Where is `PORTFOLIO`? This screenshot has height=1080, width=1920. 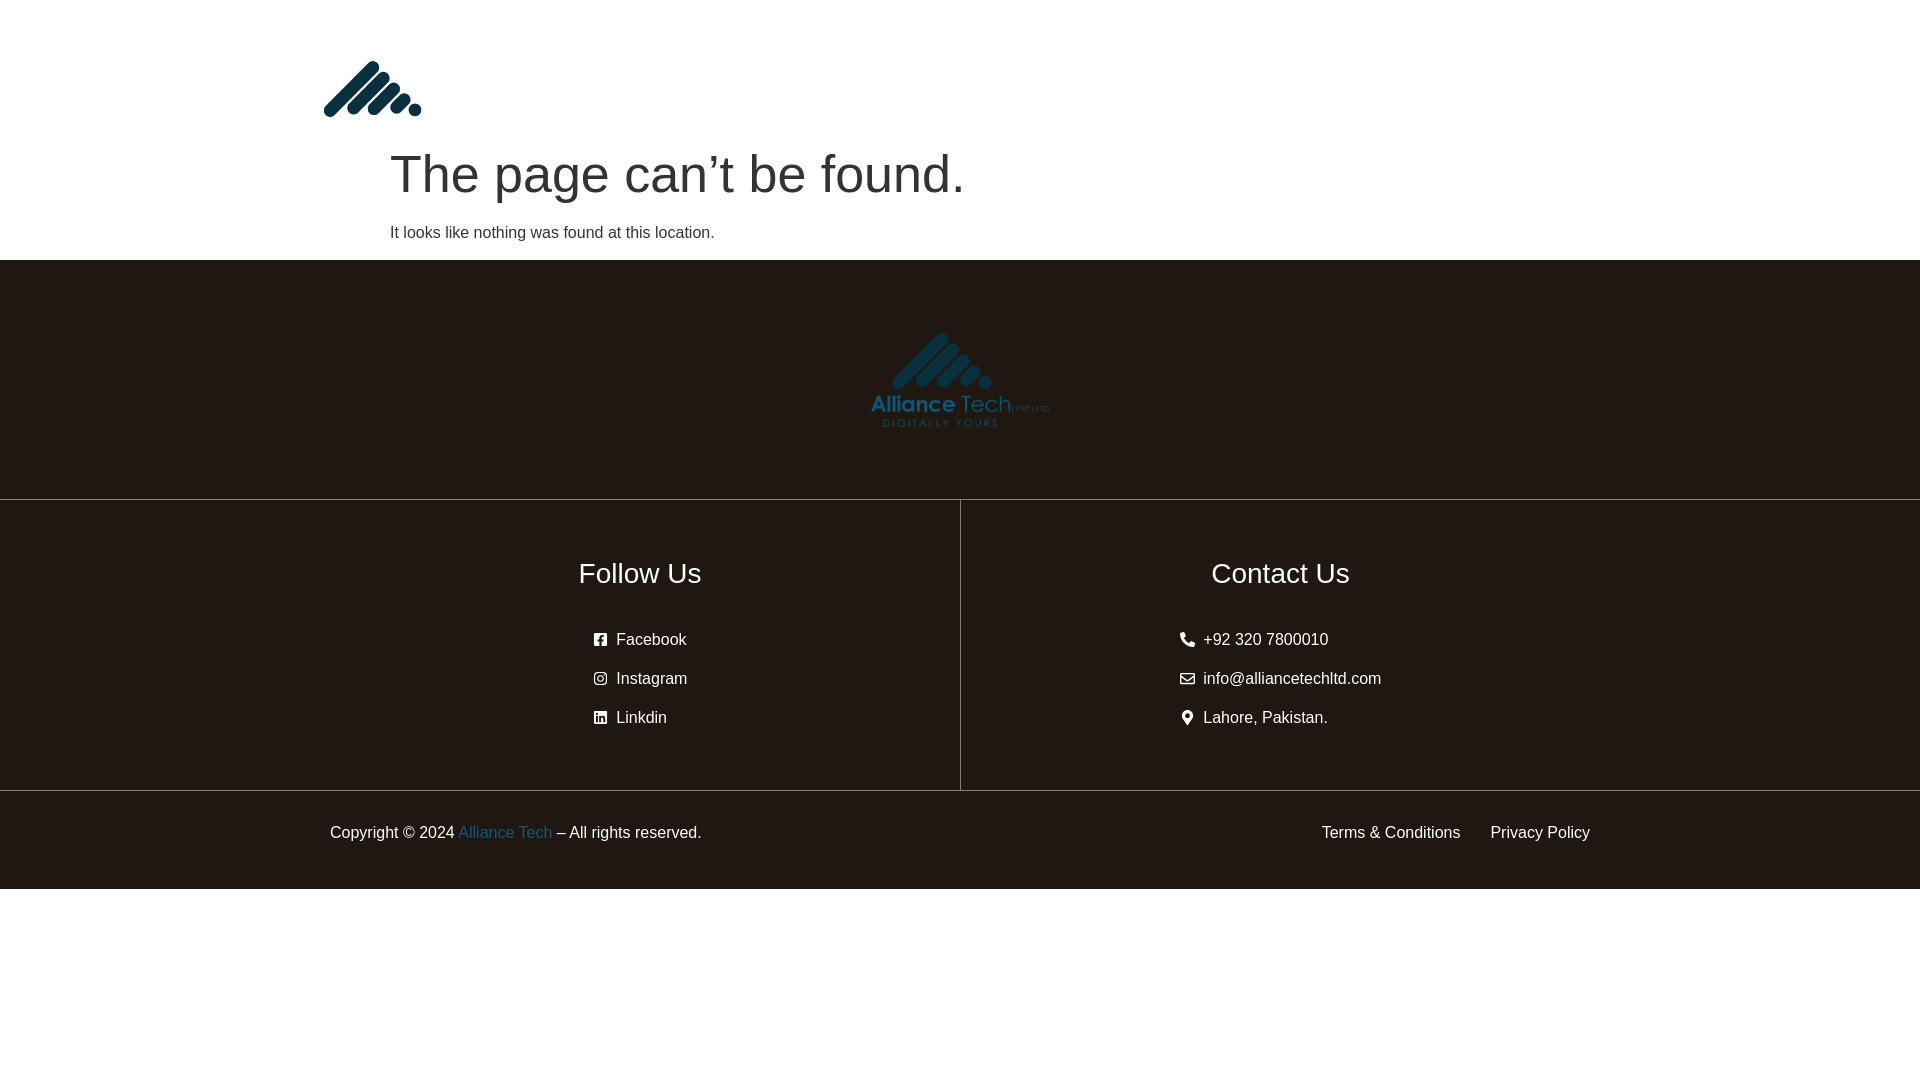
PORTFOLIO is located at coordinates (1138, 82).